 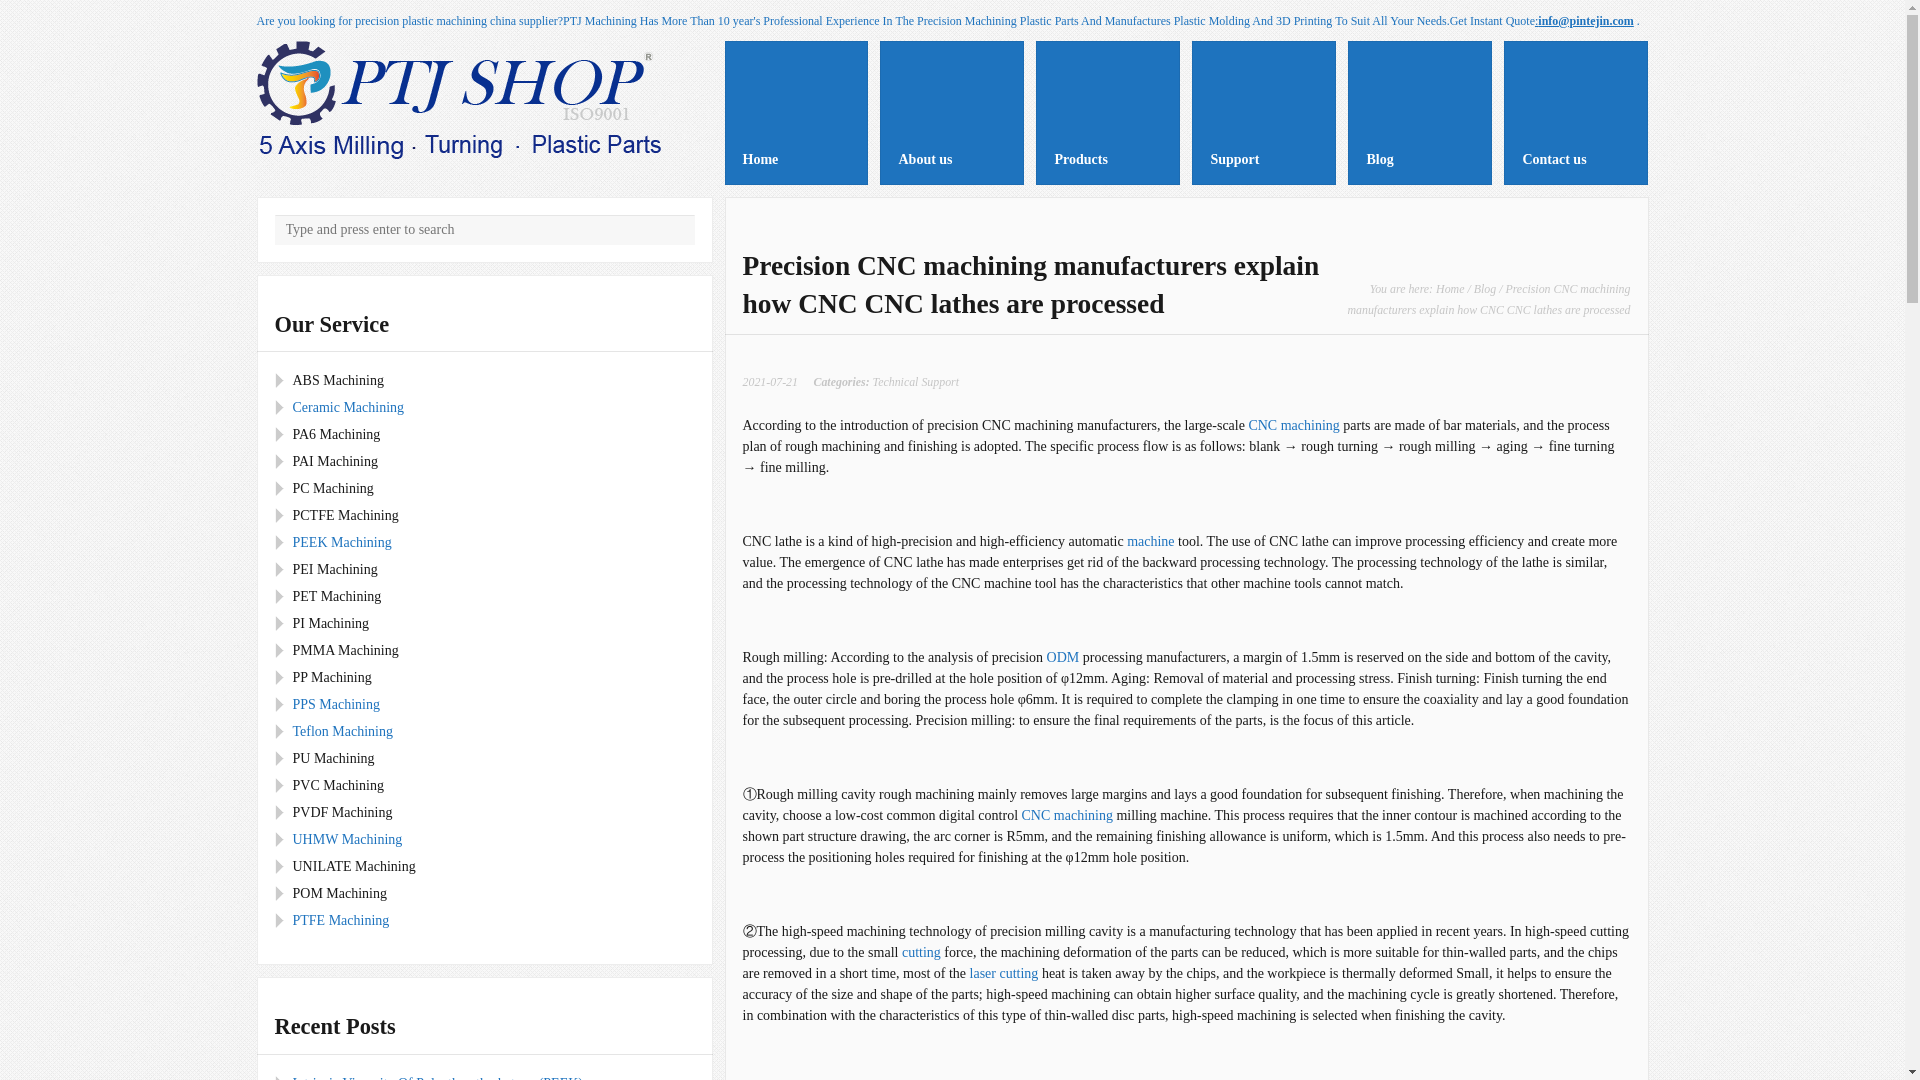 I want to click on CNC machining, so click(x=1293, y=425).